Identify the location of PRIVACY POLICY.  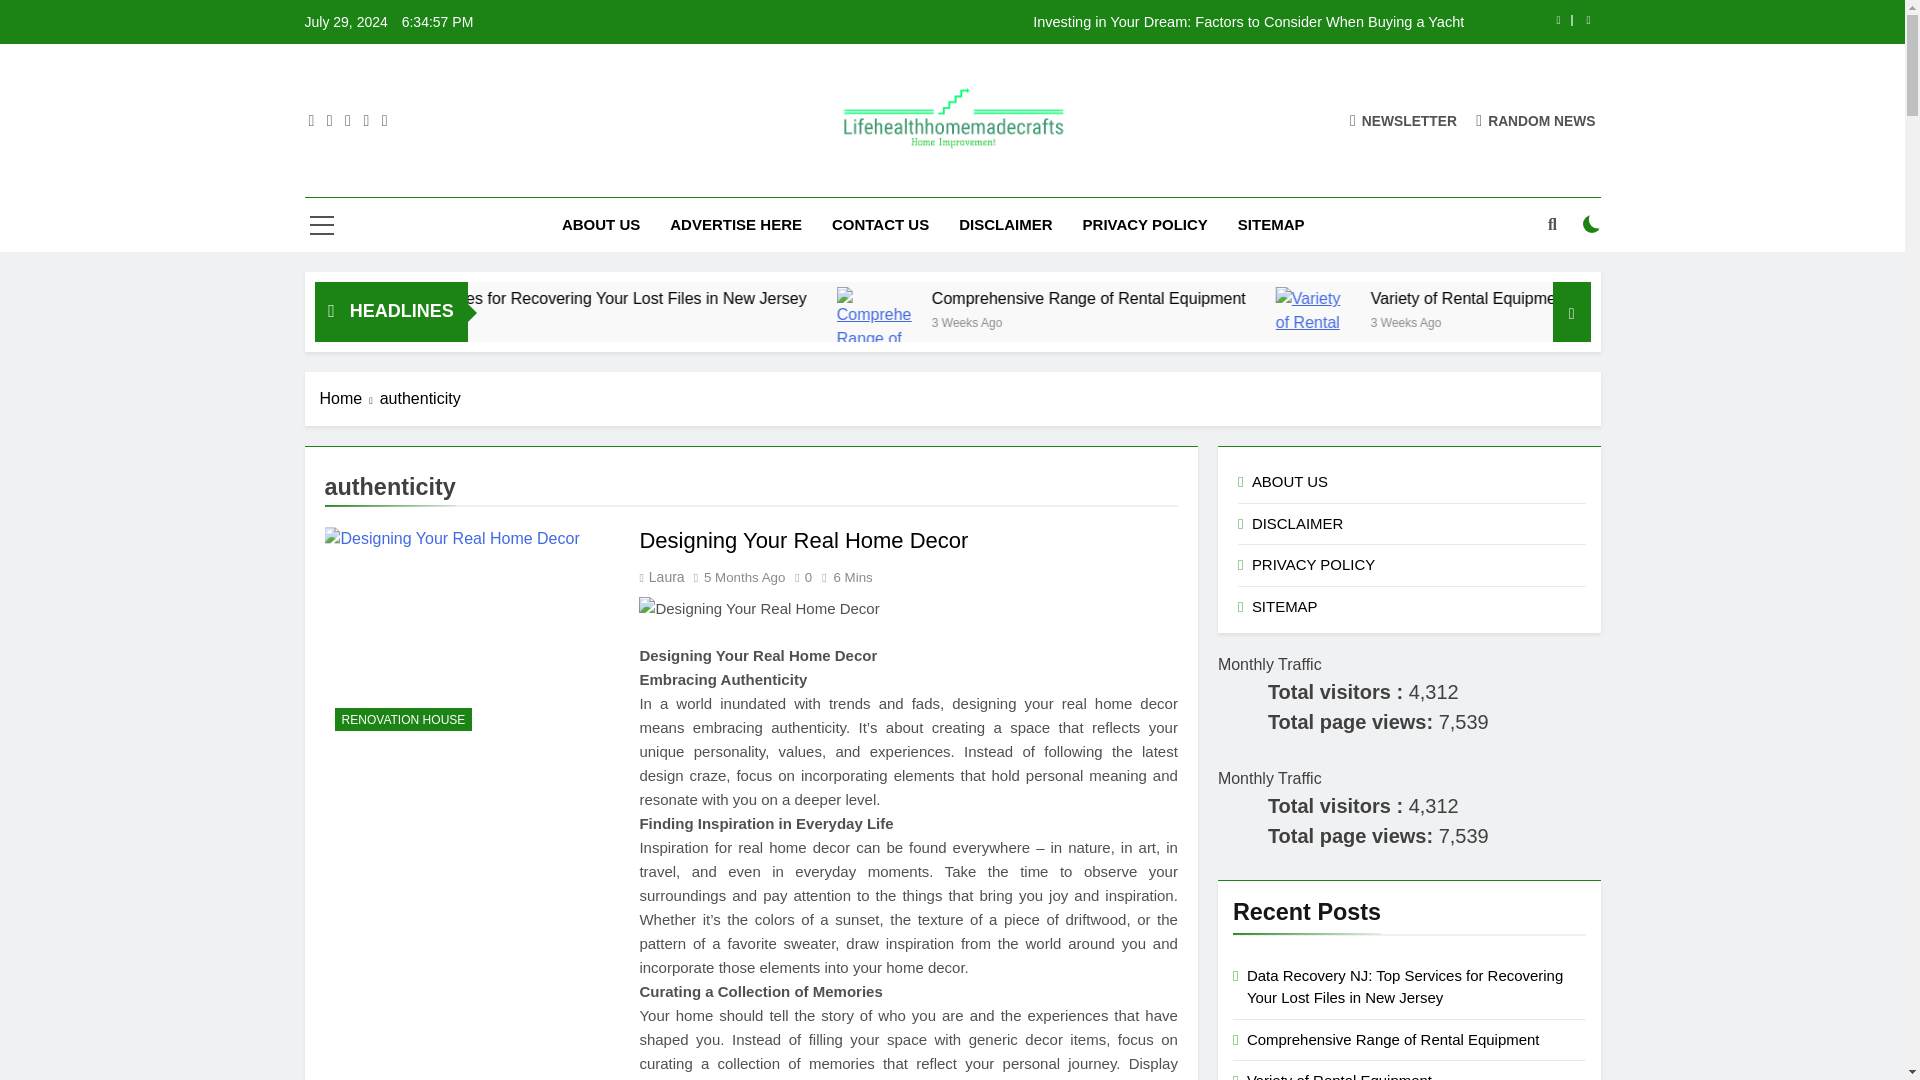
(1145, 224).